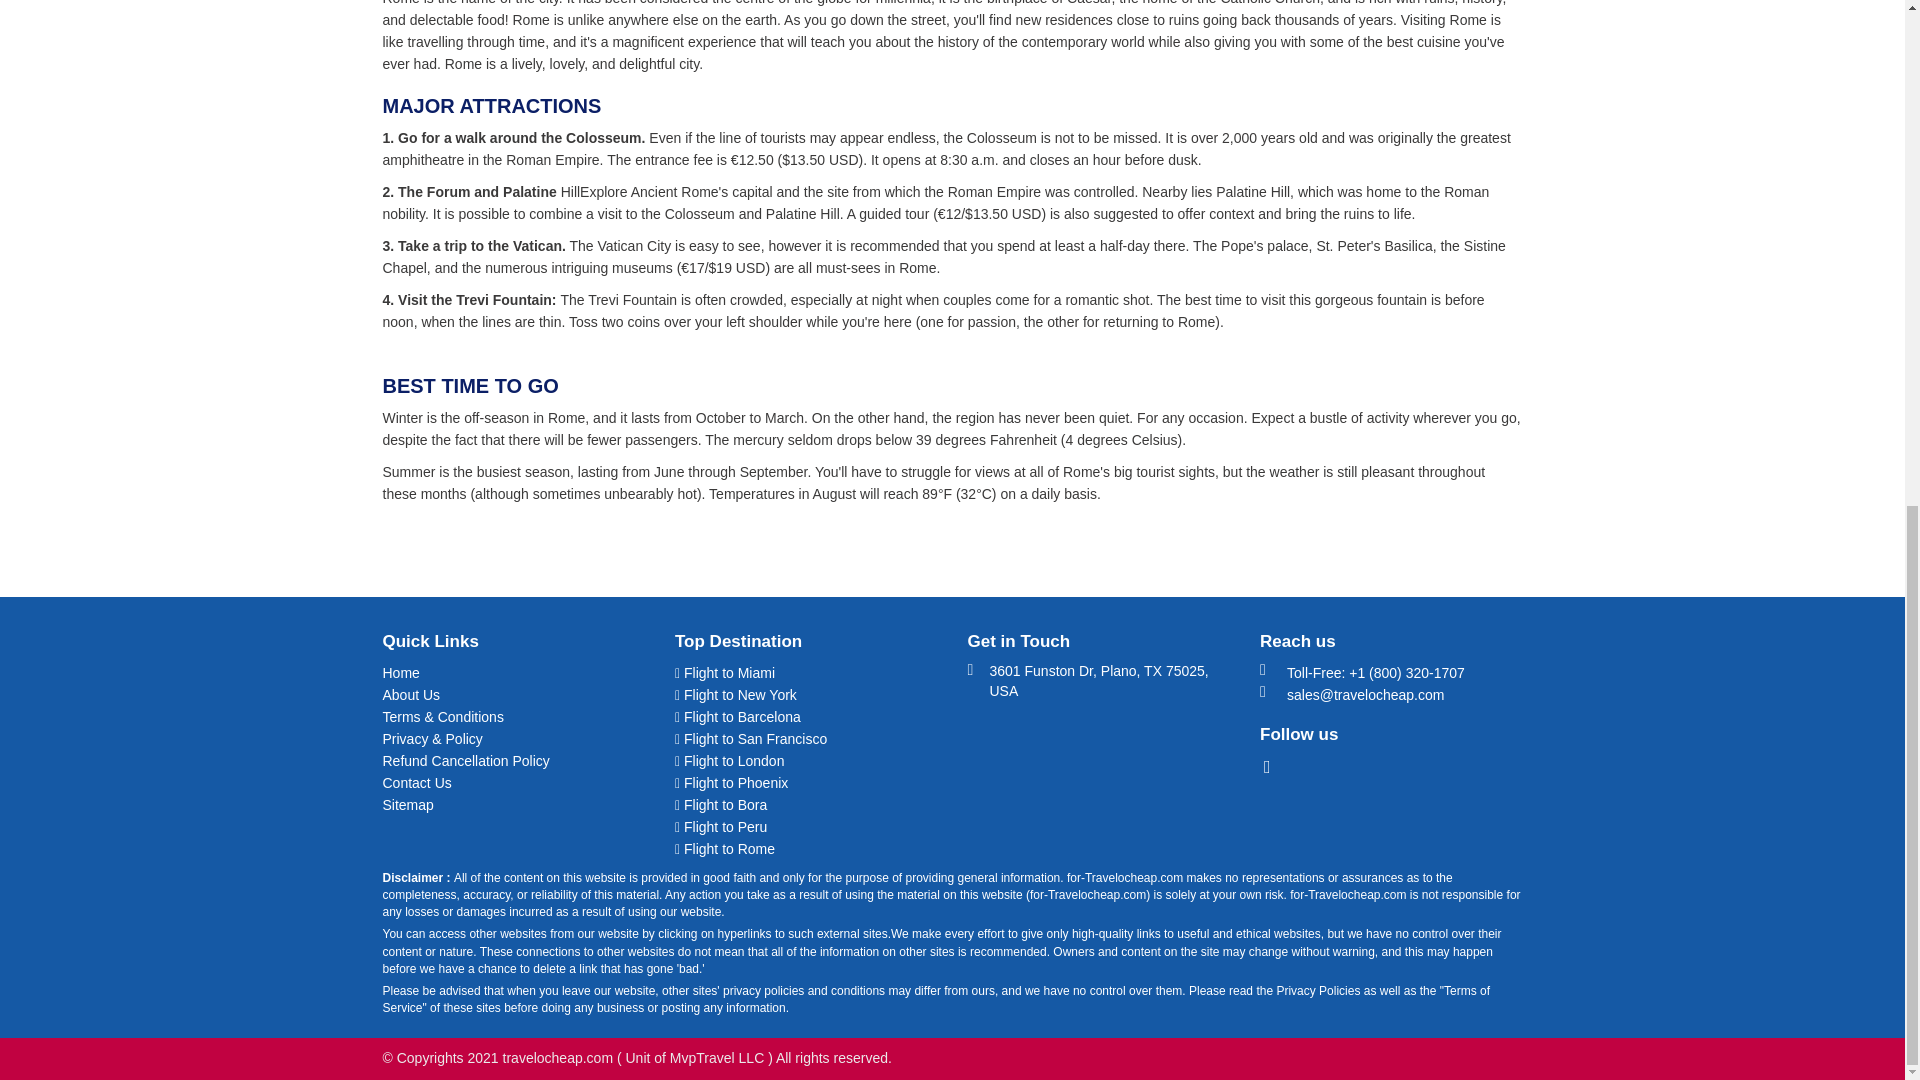 The width and height of the screenshot is (1920, 1080). Describe the element at coordinates (806, 848) in the screenshot. I see `Flight to Rome` at that location.